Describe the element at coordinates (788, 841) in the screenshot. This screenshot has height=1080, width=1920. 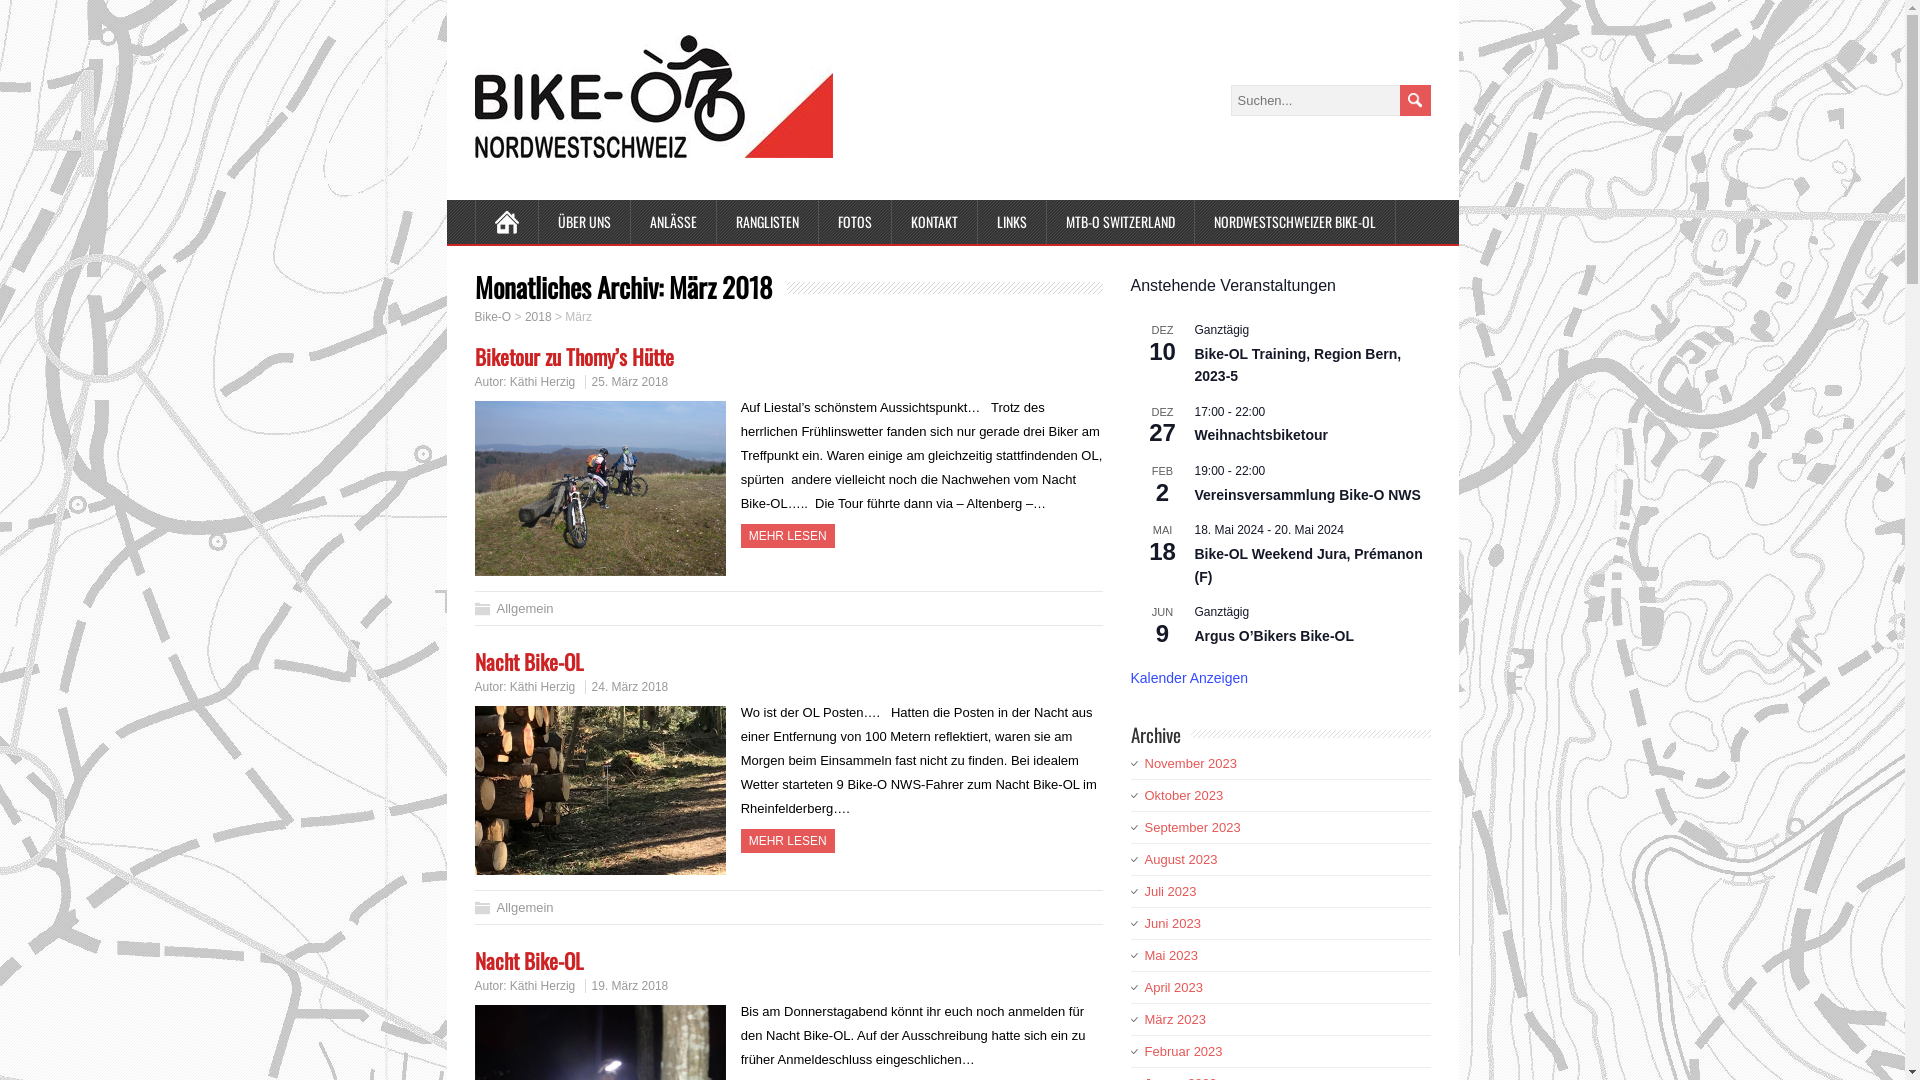
I see `MEHR LESEN` at that location.